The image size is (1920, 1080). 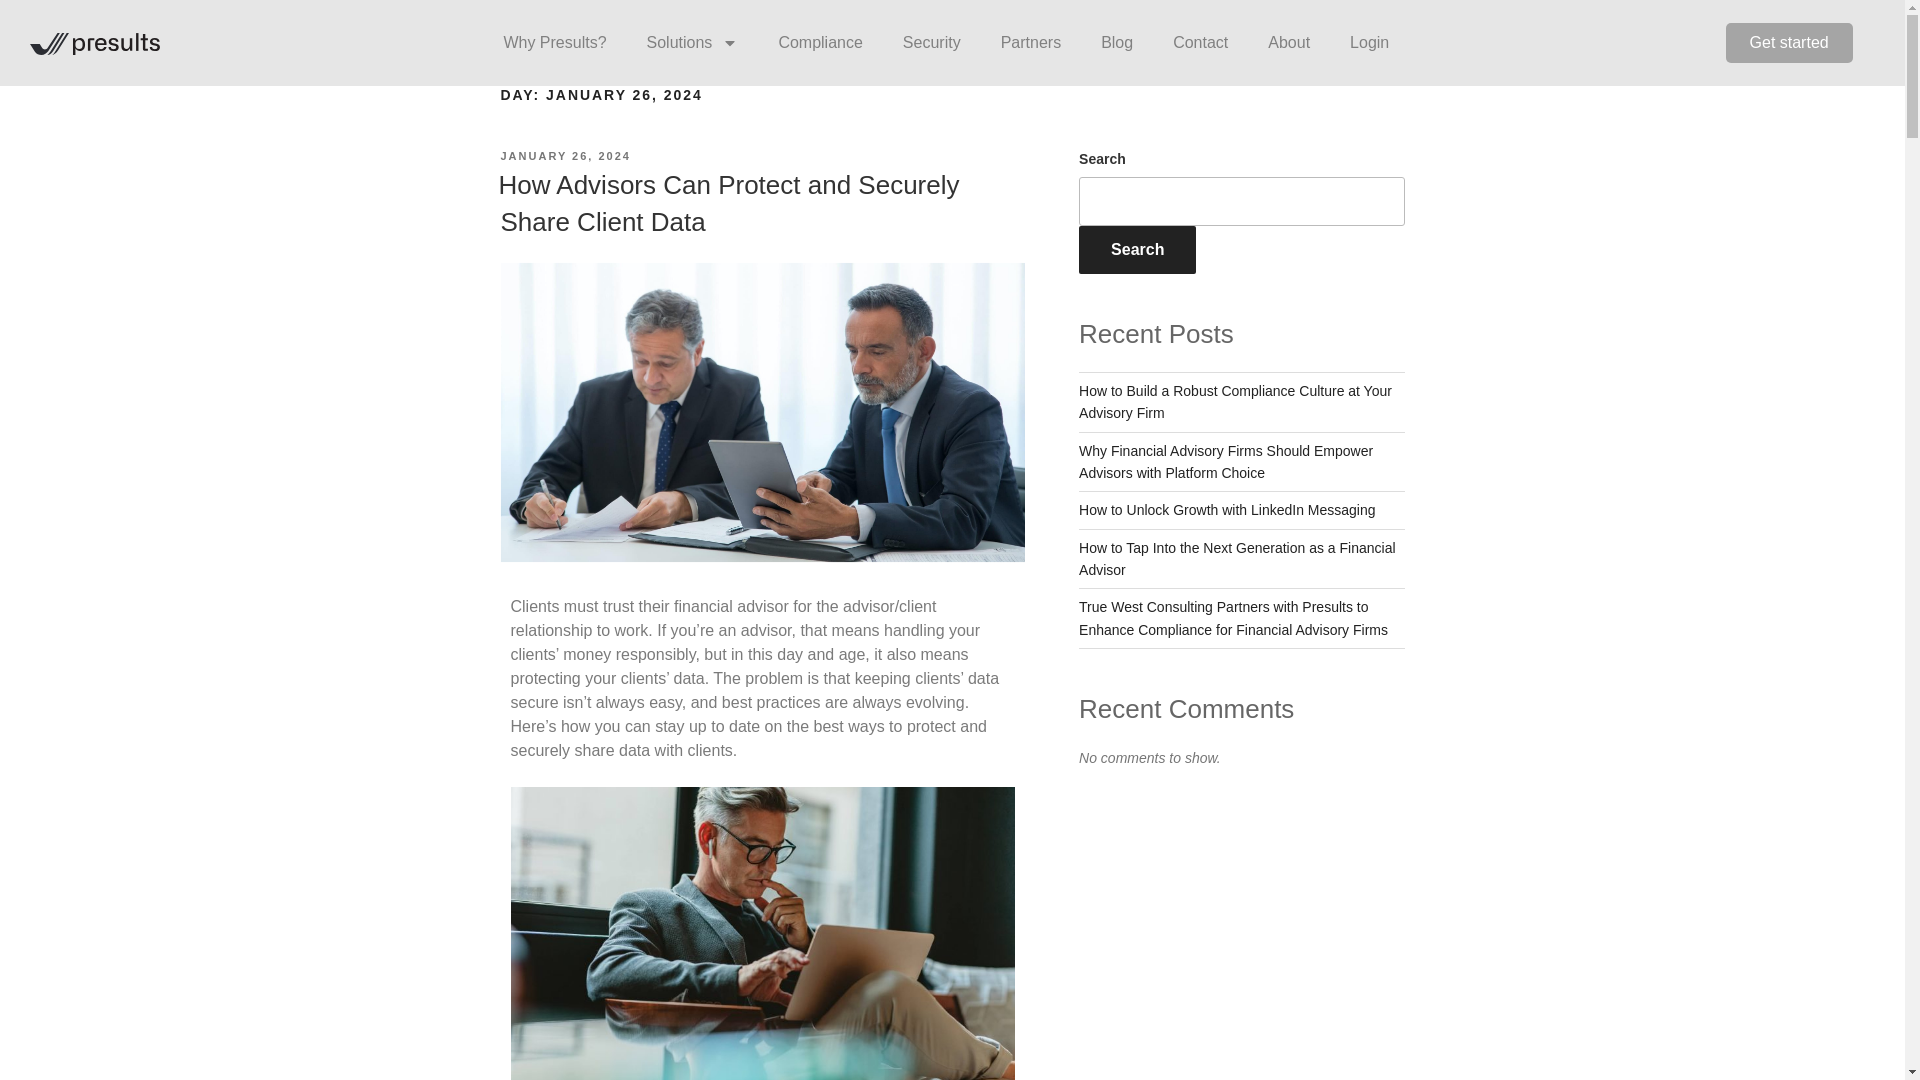 I want to click on Get started, so click(x=1789, y=42).